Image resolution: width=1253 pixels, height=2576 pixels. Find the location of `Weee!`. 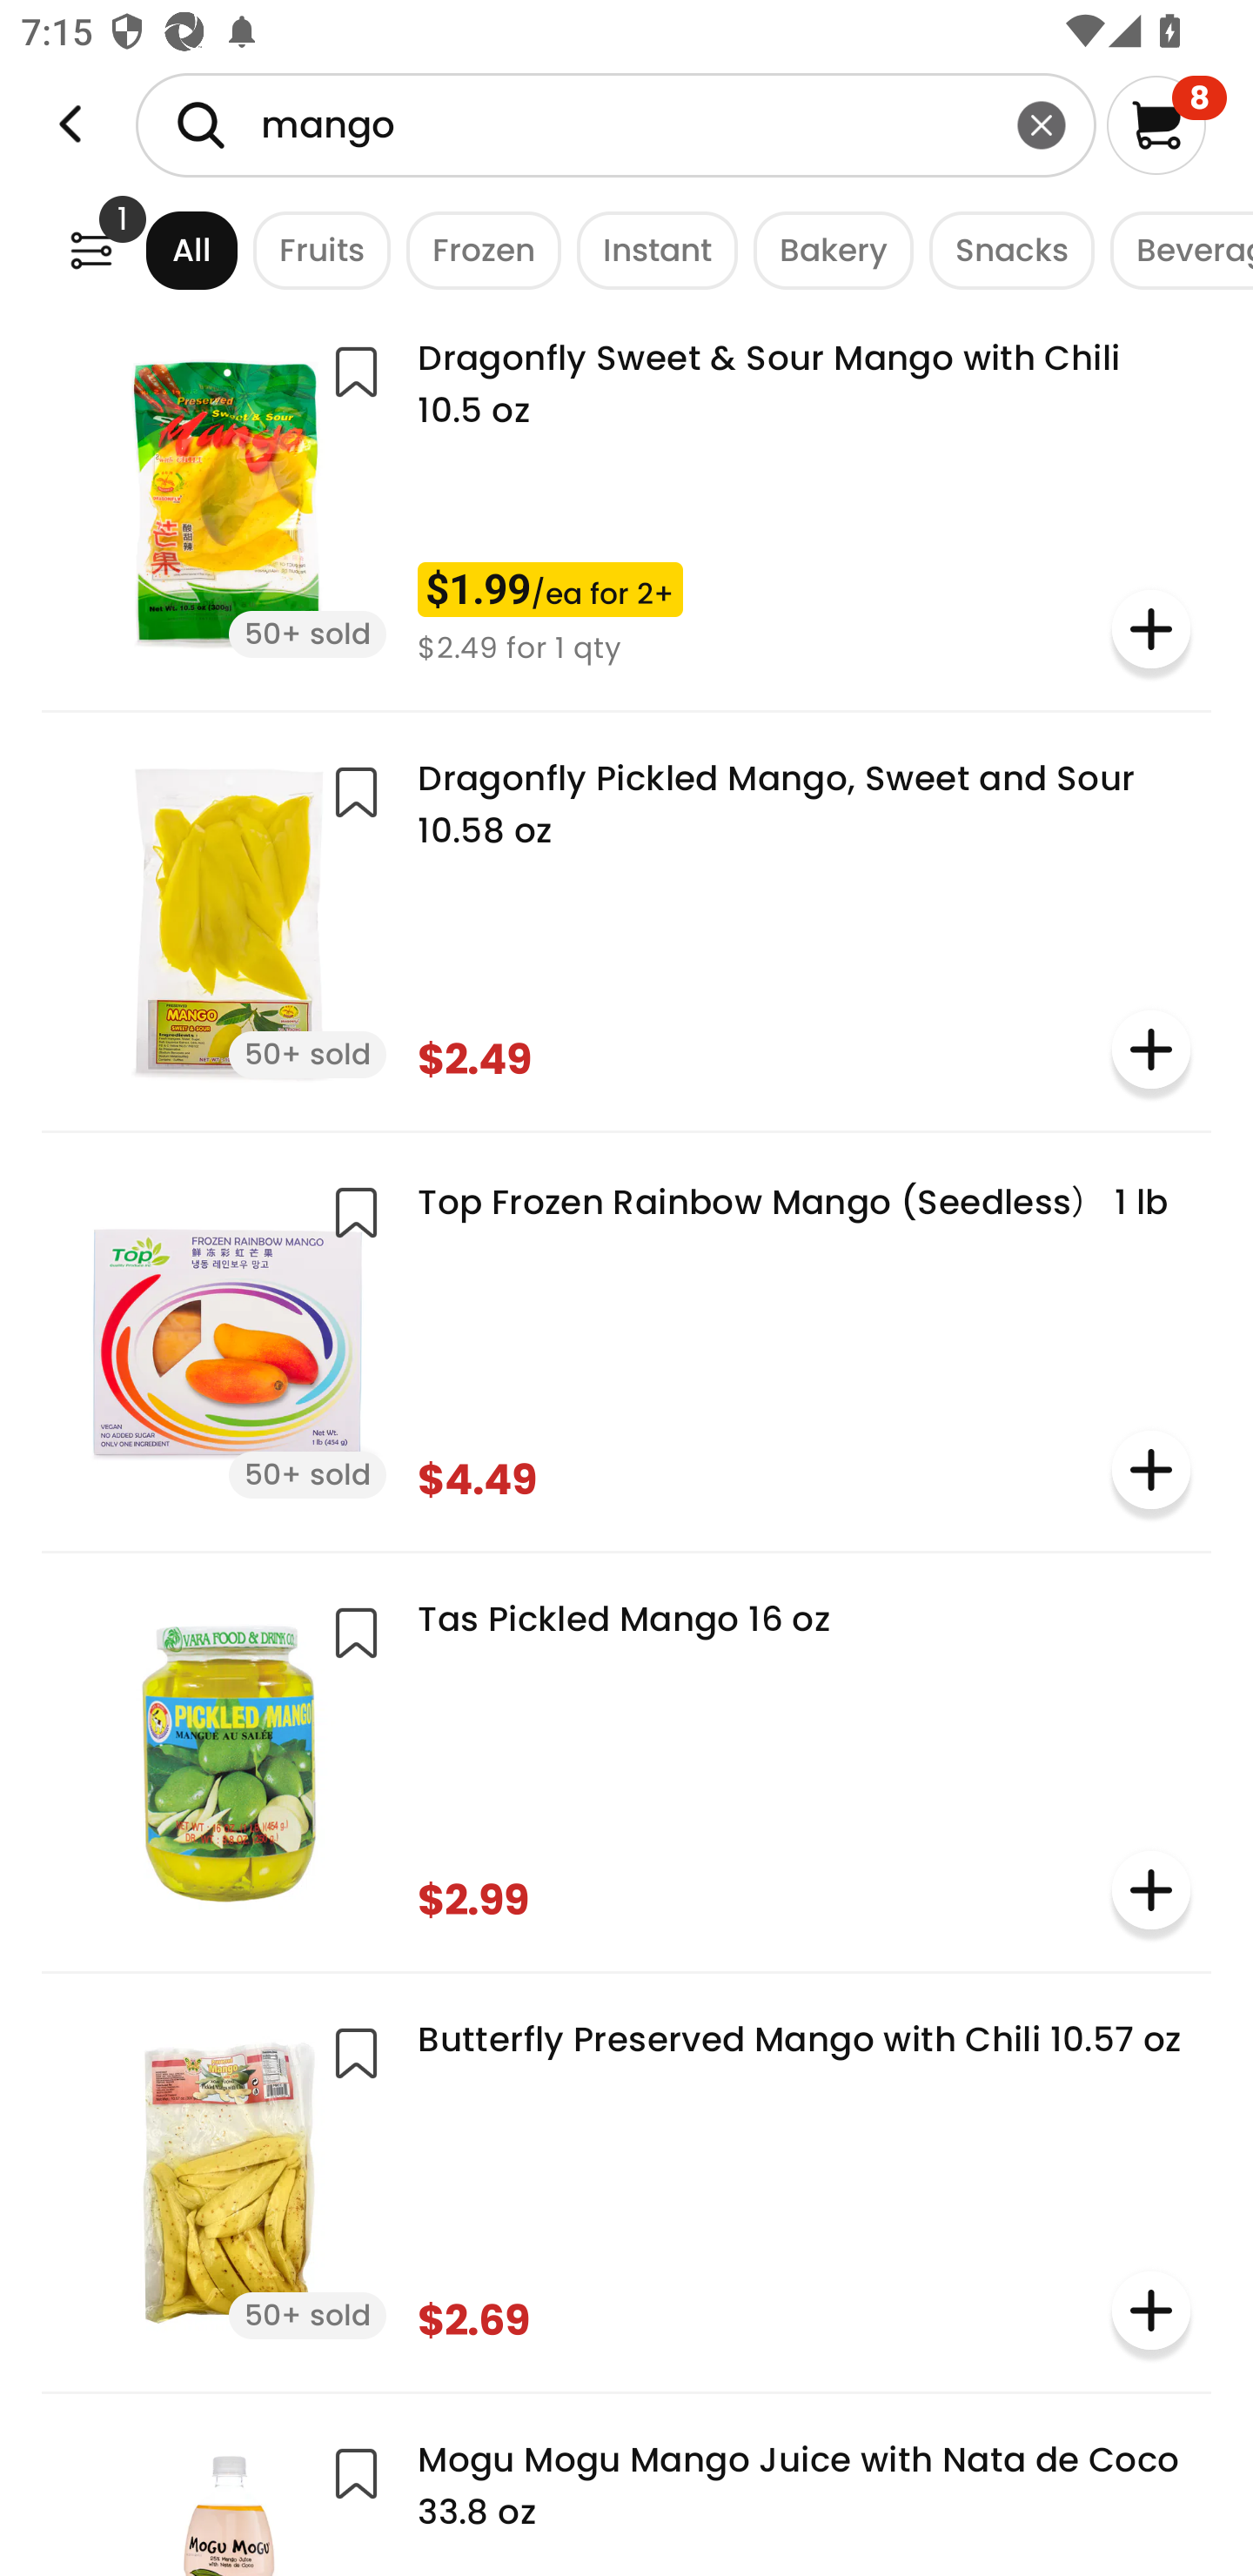

Weee! is located at coordinates (70, 124).